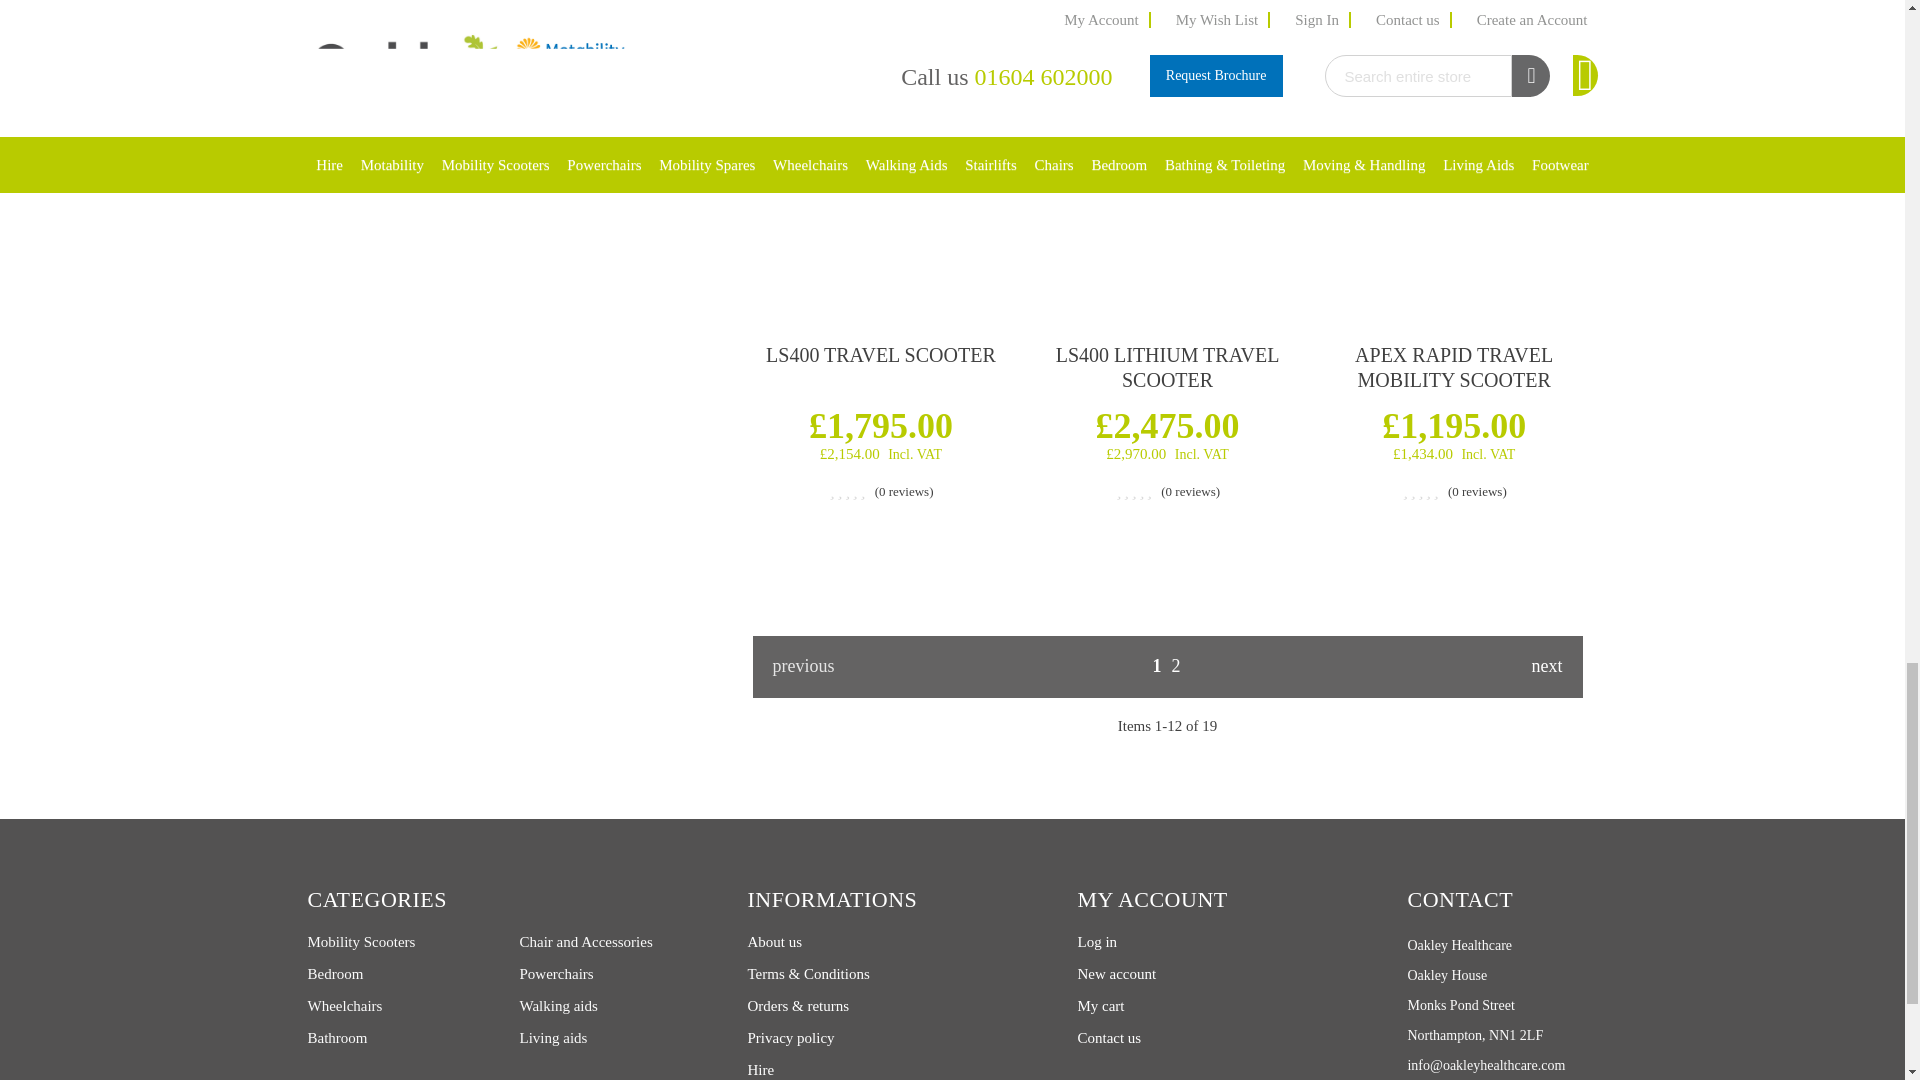 This screenshot has width=1920, height=1080. Describe the element at coordinates (1522, 666) in the screenshot. I see `Next` at that location.